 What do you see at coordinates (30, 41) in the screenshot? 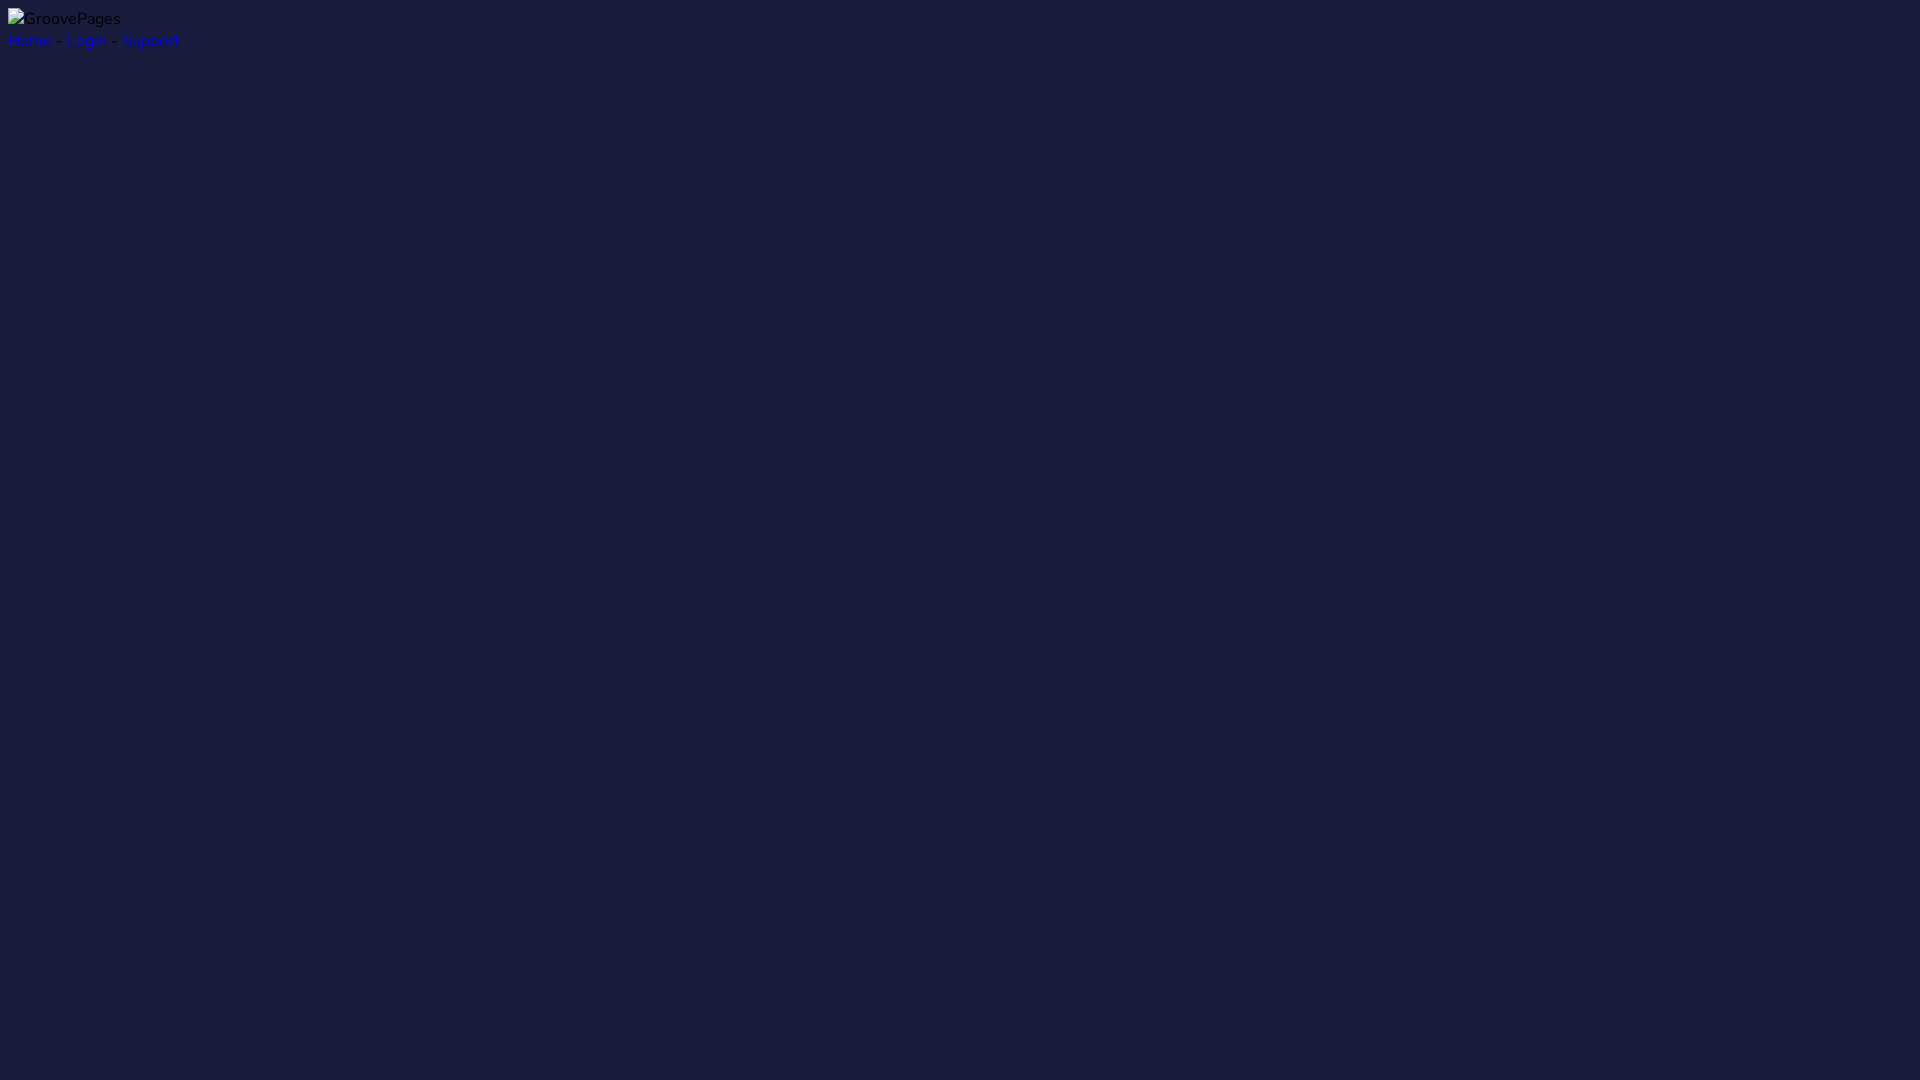
I see `Home` at bounding box center [30, 41].